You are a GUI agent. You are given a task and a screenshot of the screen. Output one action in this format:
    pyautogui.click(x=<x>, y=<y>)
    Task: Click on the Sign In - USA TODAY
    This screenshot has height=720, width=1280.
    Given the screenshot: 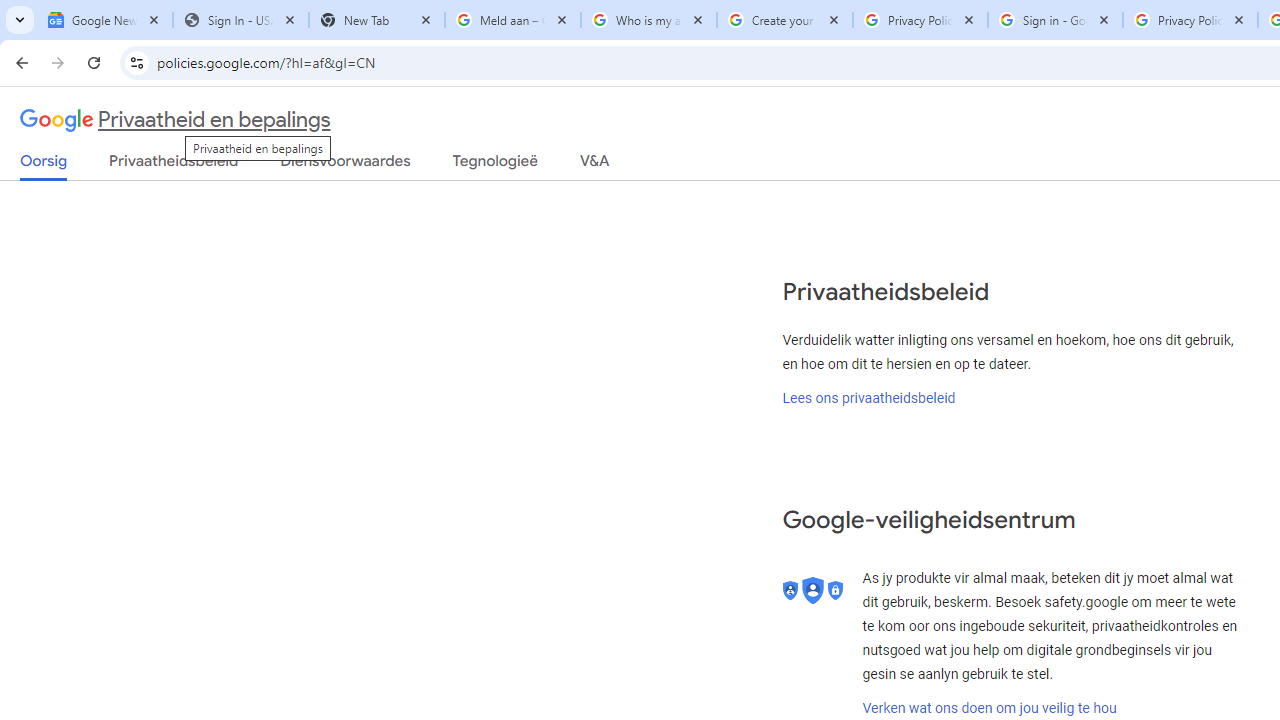 What is the action you would take?
    pyautogui.click(x=240, y=20)
    